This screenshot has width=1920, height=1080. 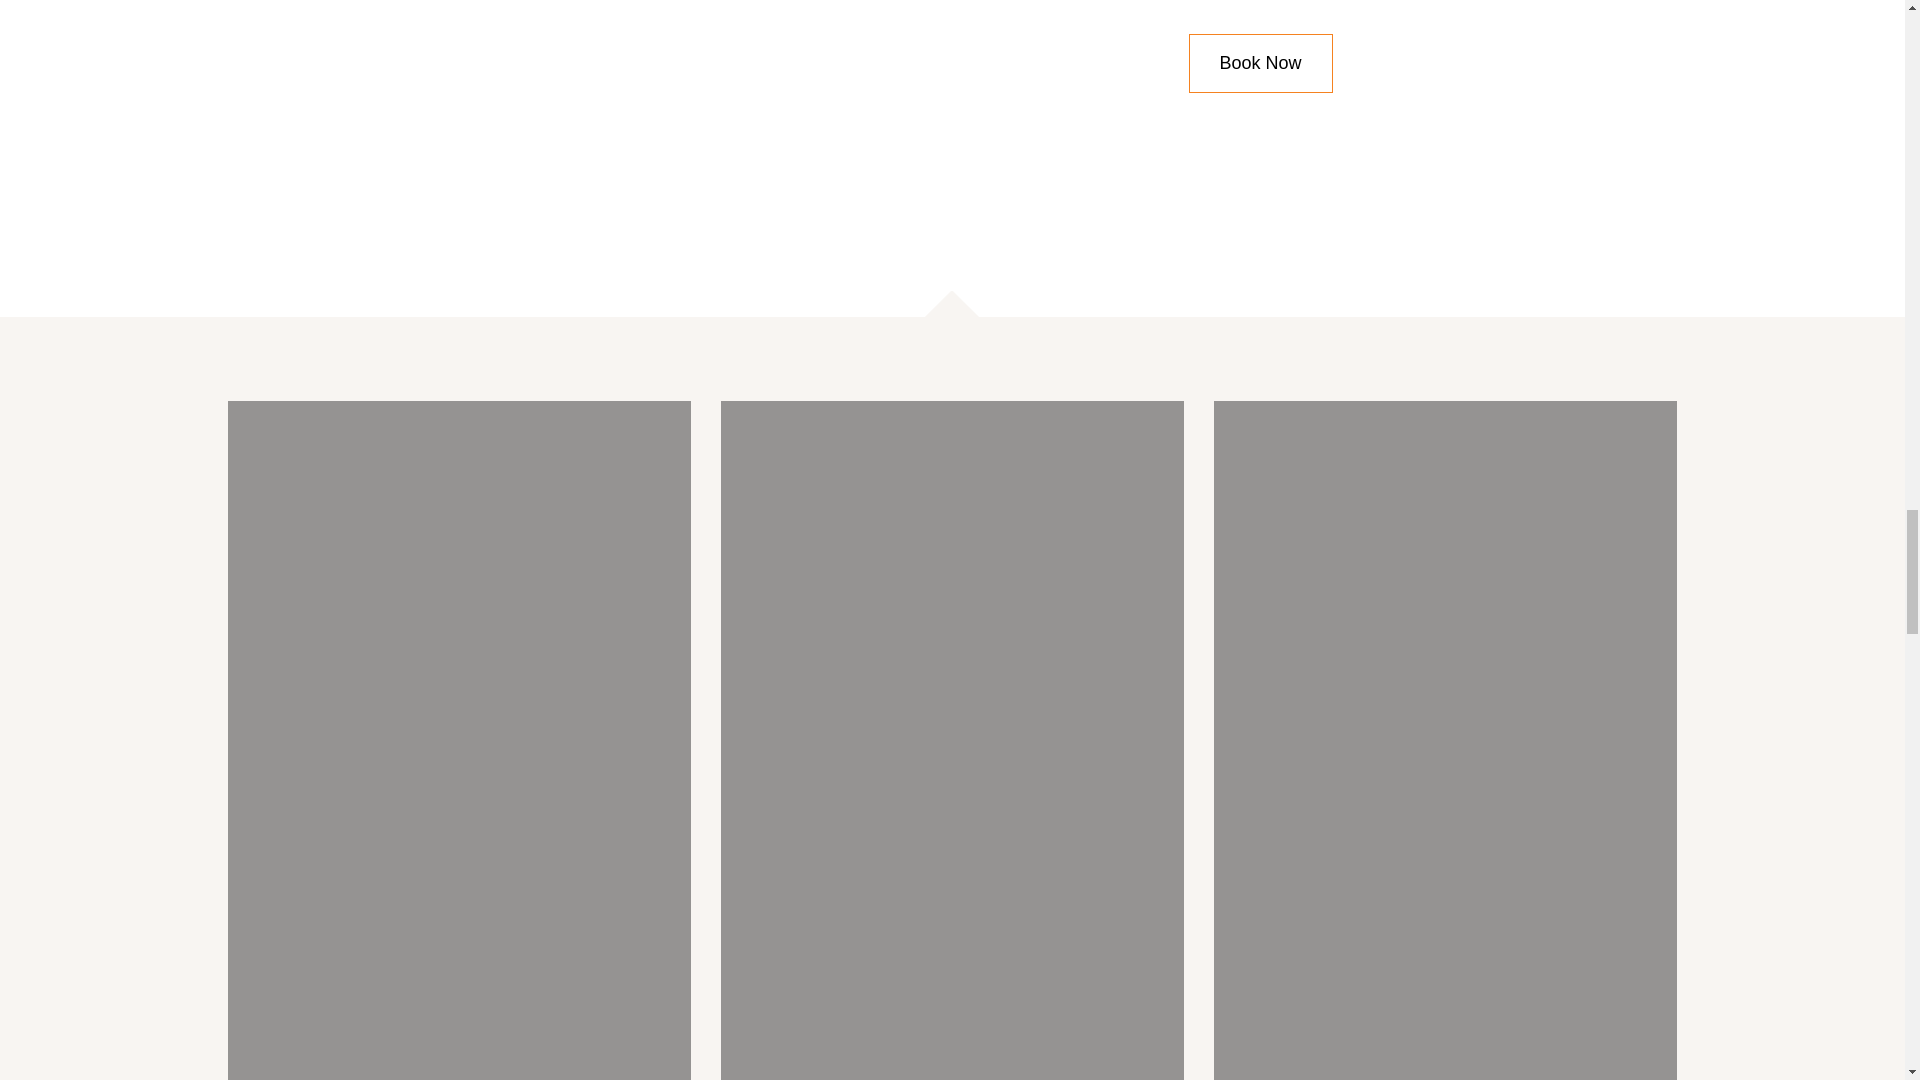 What do you see at coordinates (1260, 62) in the screenshot?
I see `Book Now` at bounding box center [1260, 62].